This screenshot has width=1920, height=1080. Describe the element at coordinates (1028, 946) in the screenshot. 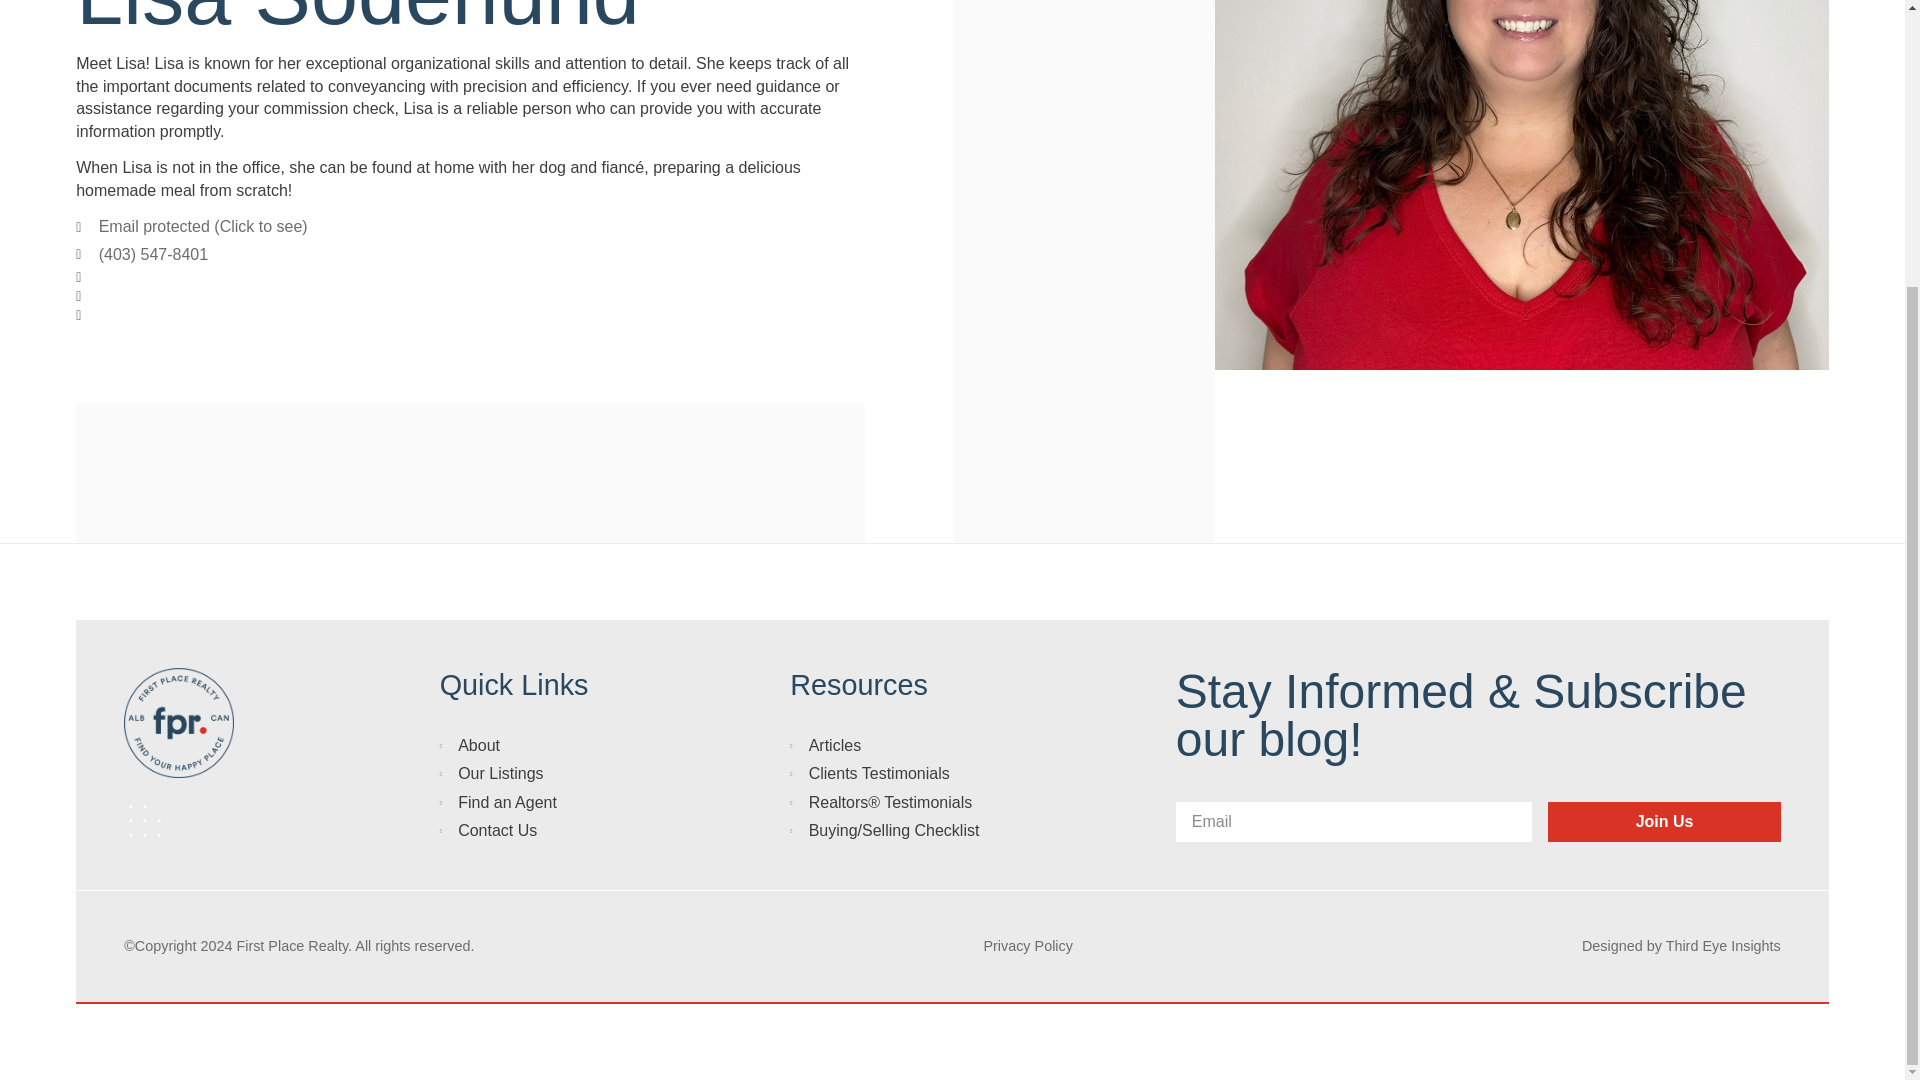

I see `Privacy Policy` at that location.